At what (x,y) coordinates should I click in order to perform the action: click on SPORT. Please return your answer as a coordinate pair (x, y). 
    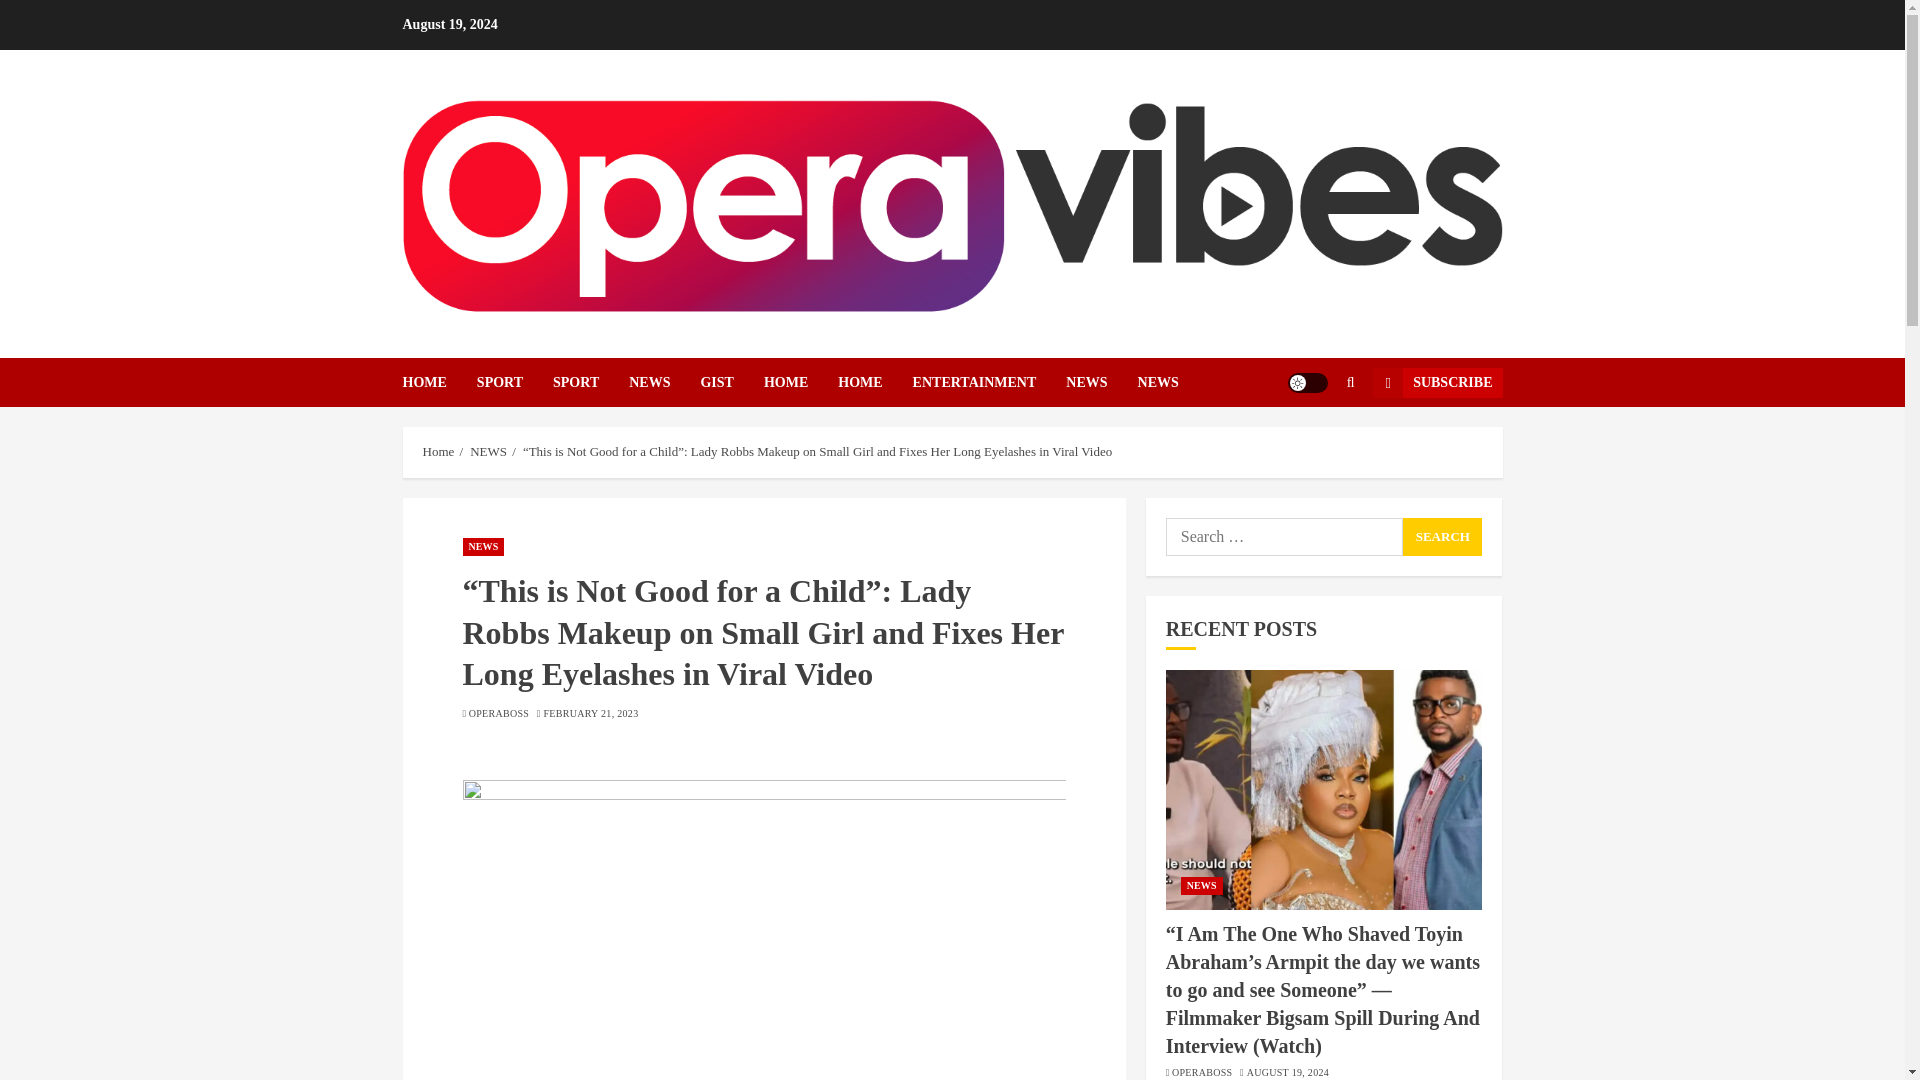
    Looking at the image, I should click on (590, 382).